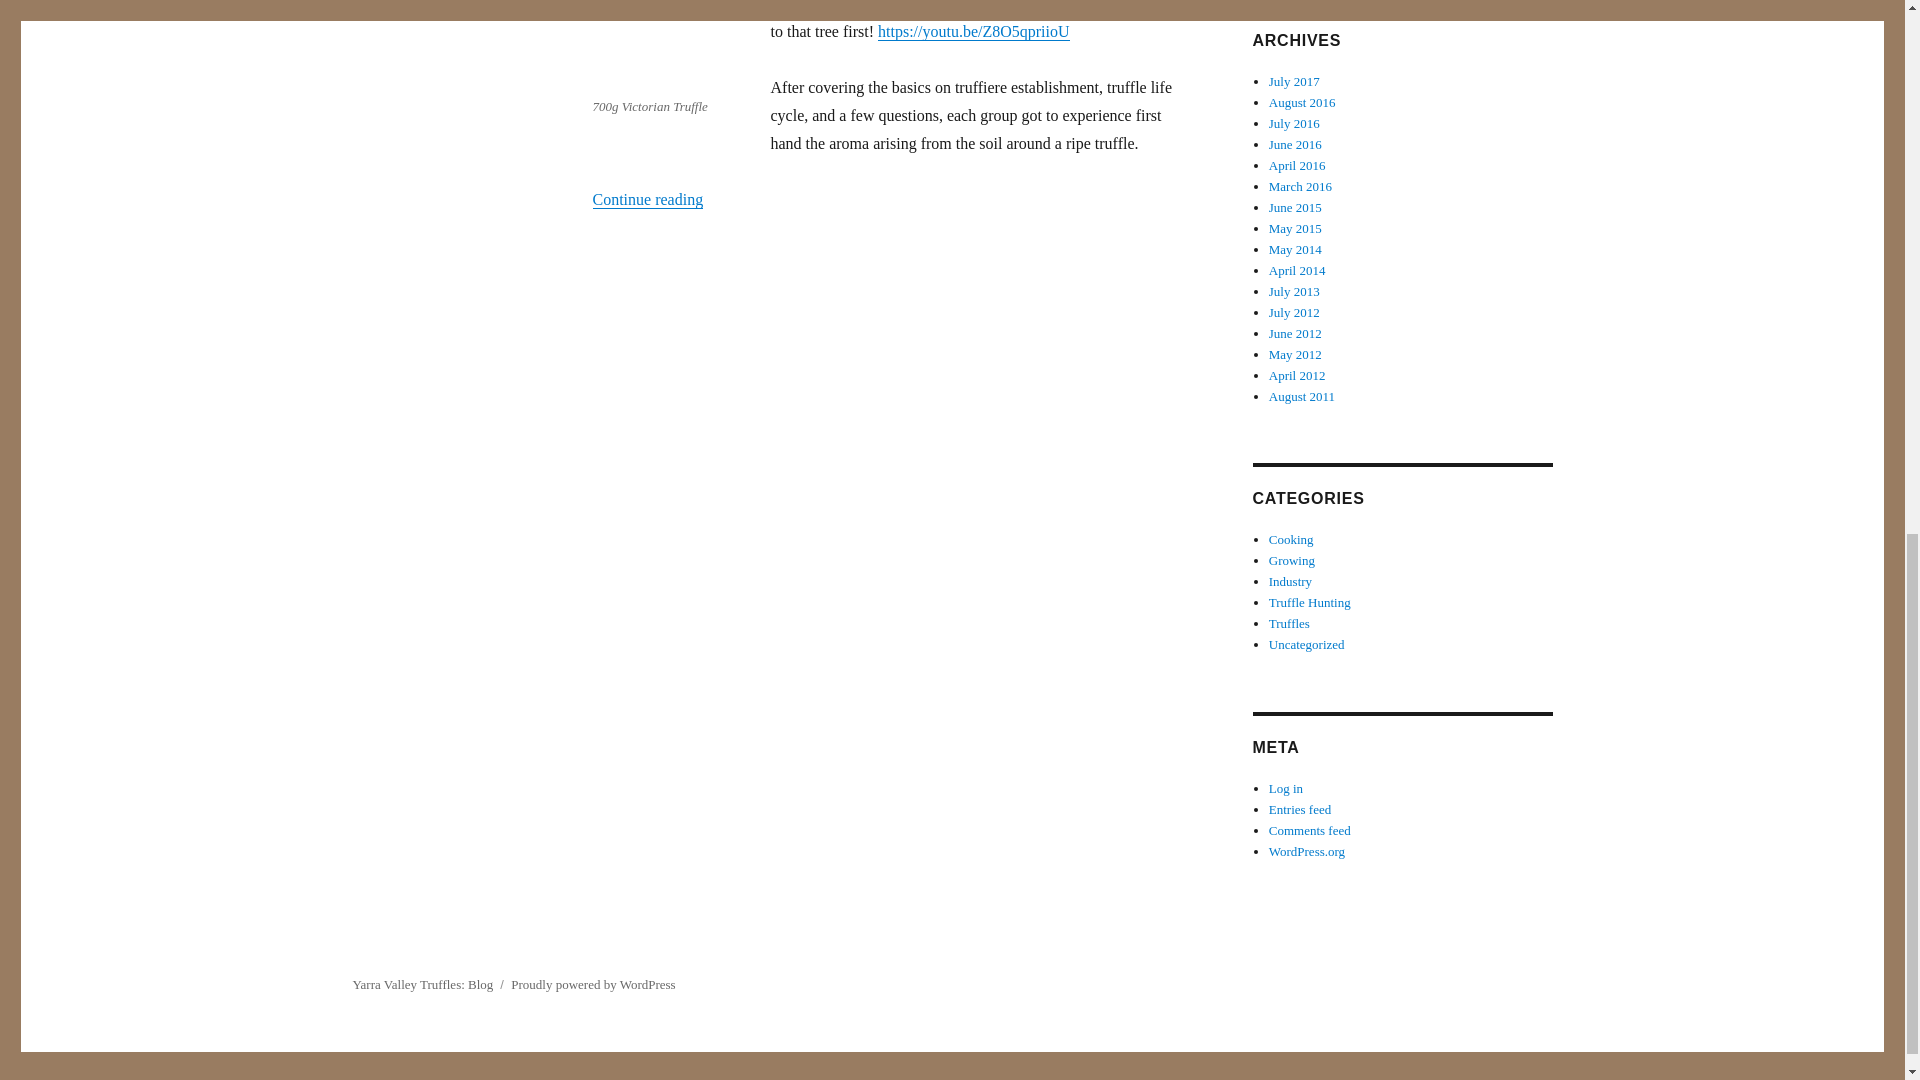  What do you see at coordinates (1291, 539) in the screenshot?
I see `Cooking` at bounding box center [1291, 539].